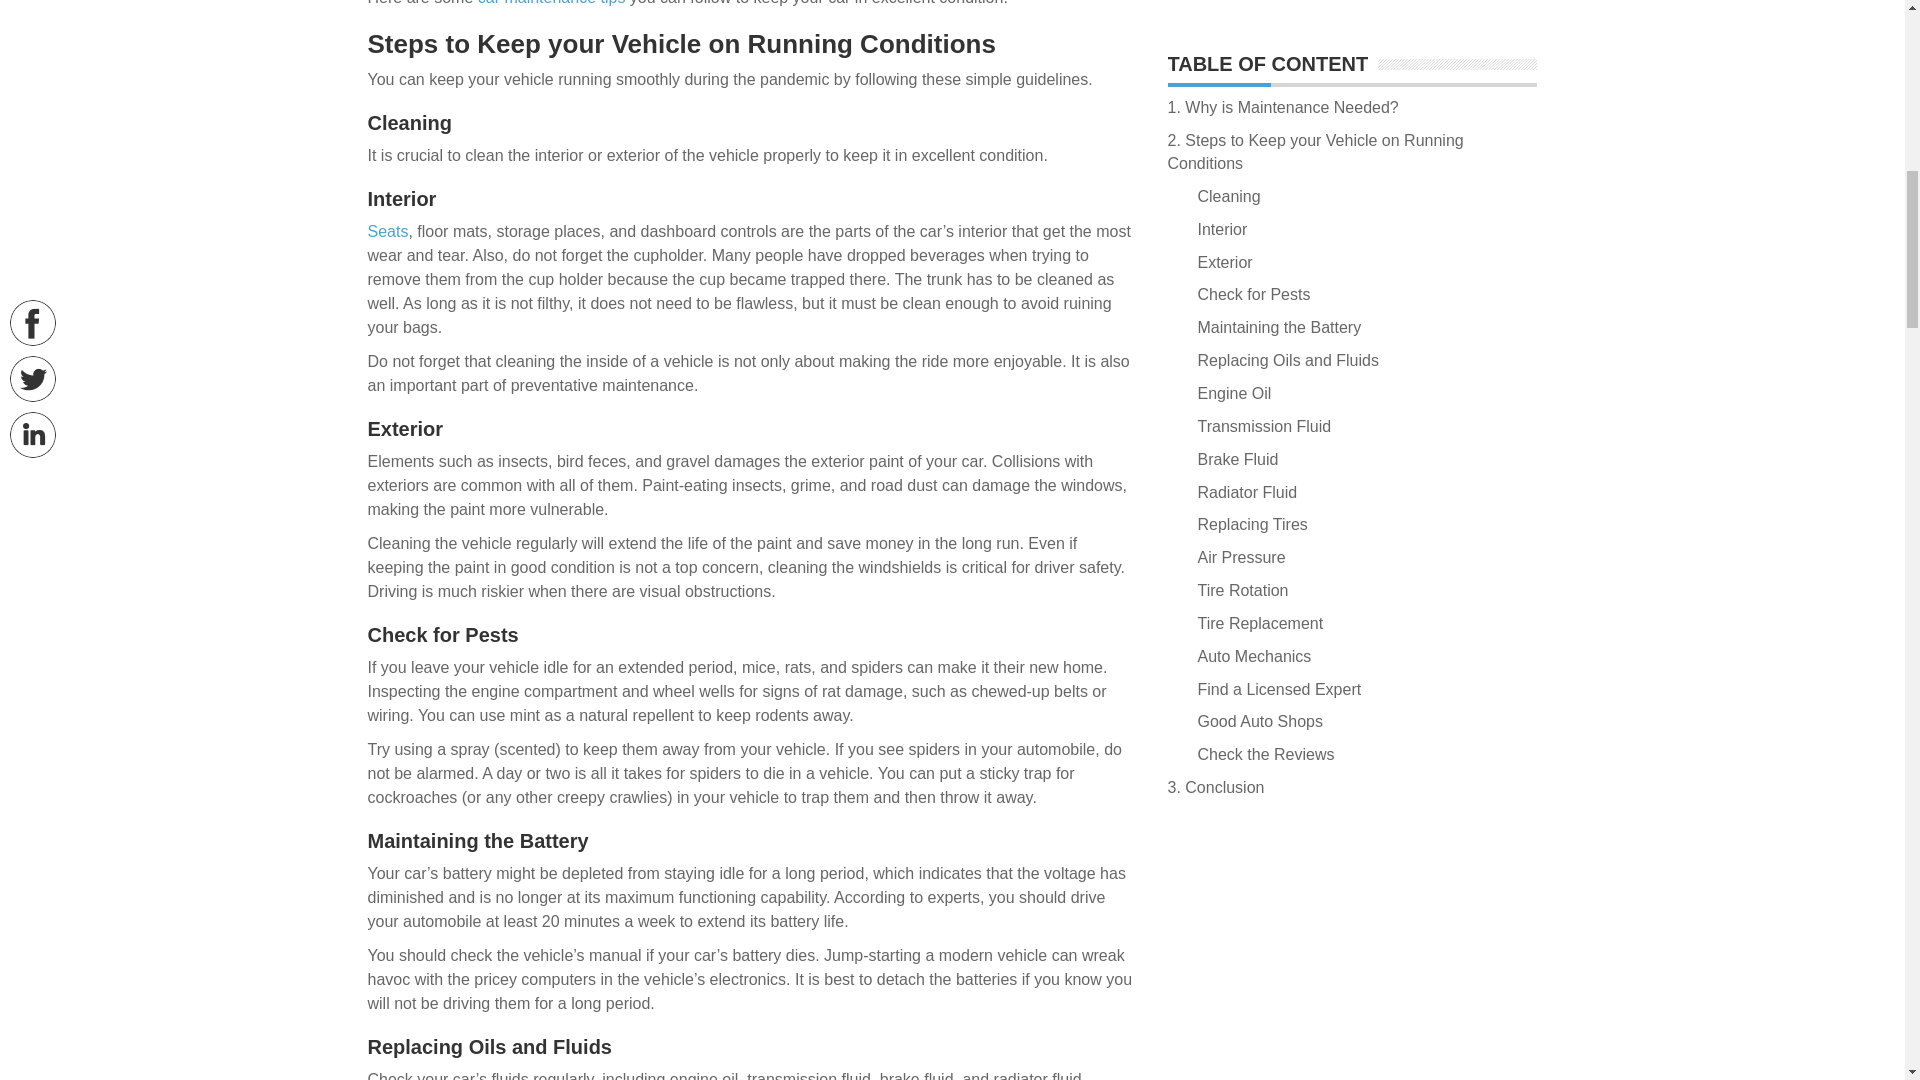  I want to click on car maintenance tips, so click(552, 3).